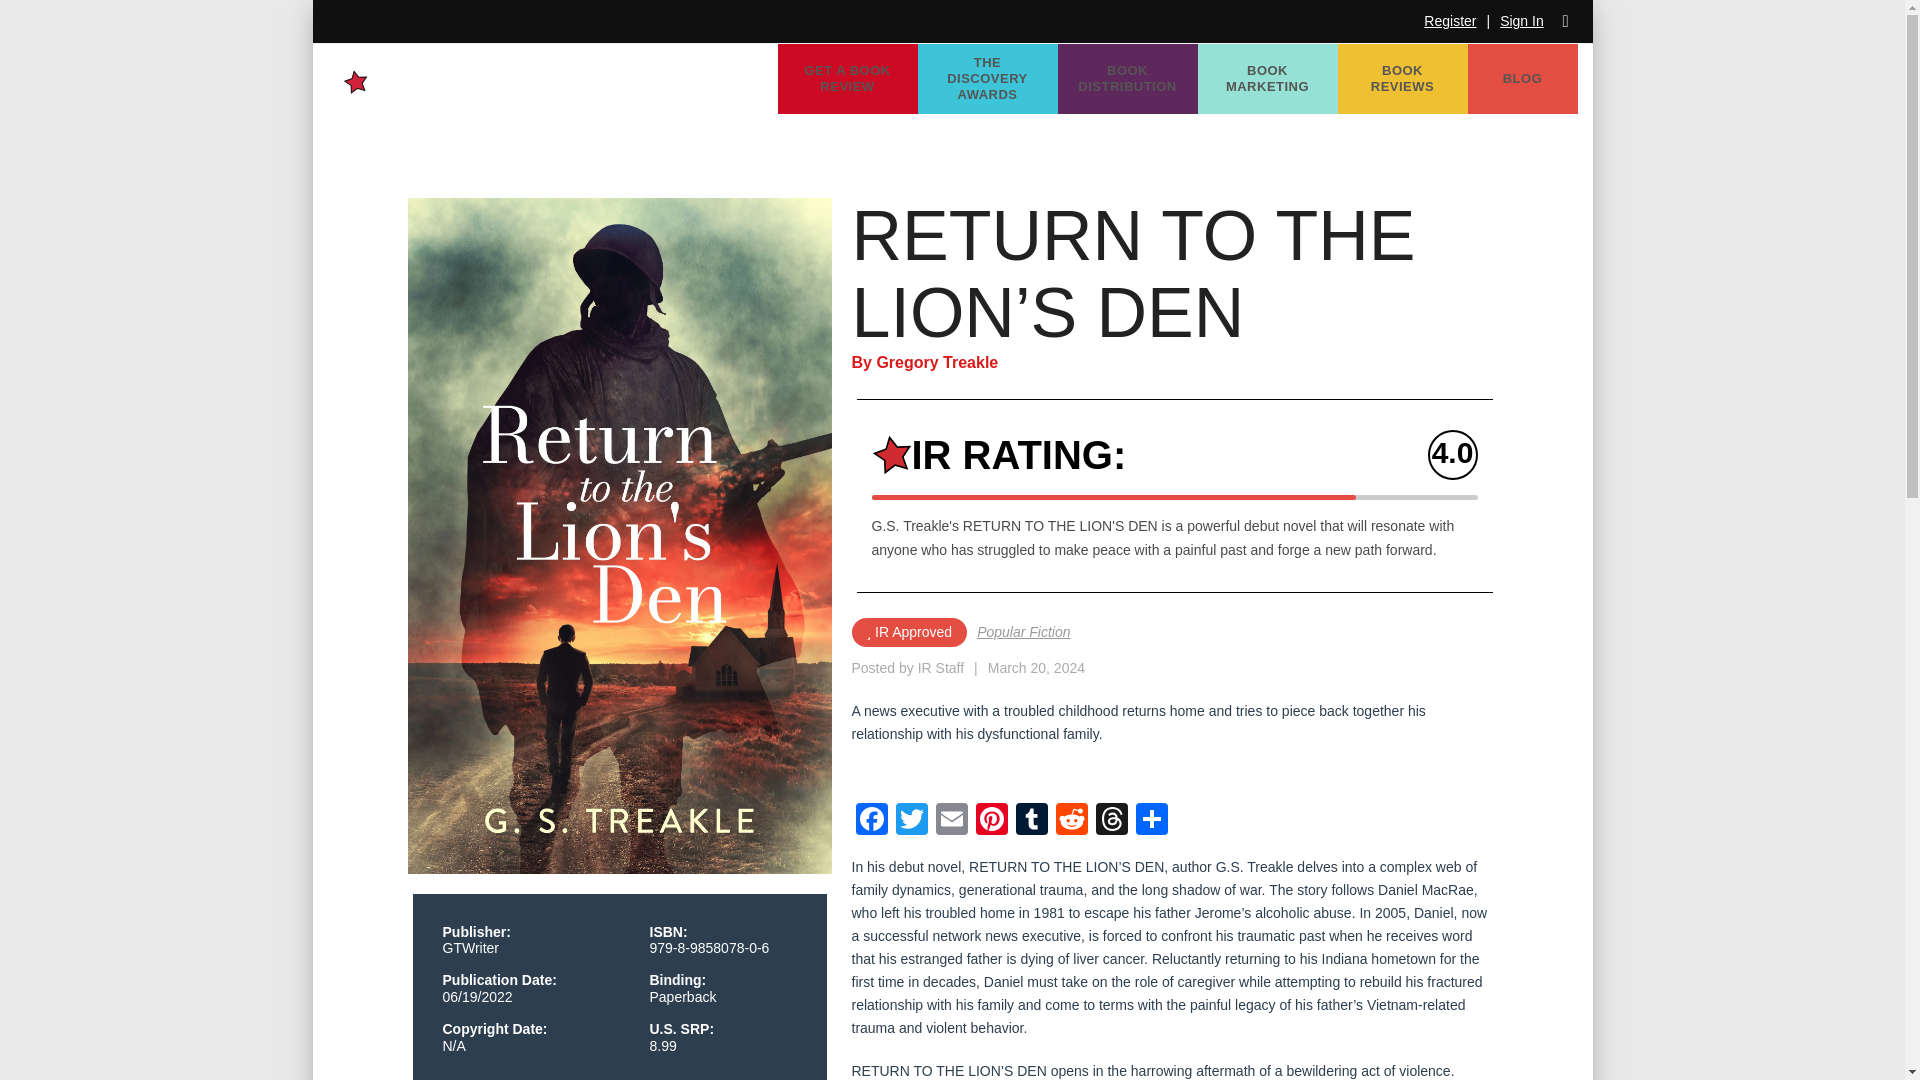 This screenshot has width=1920, height=1080. What do you see at coordinates (1521, 21) in the screenshot?
I see `Sign In` at bounding box center [1521, 21].